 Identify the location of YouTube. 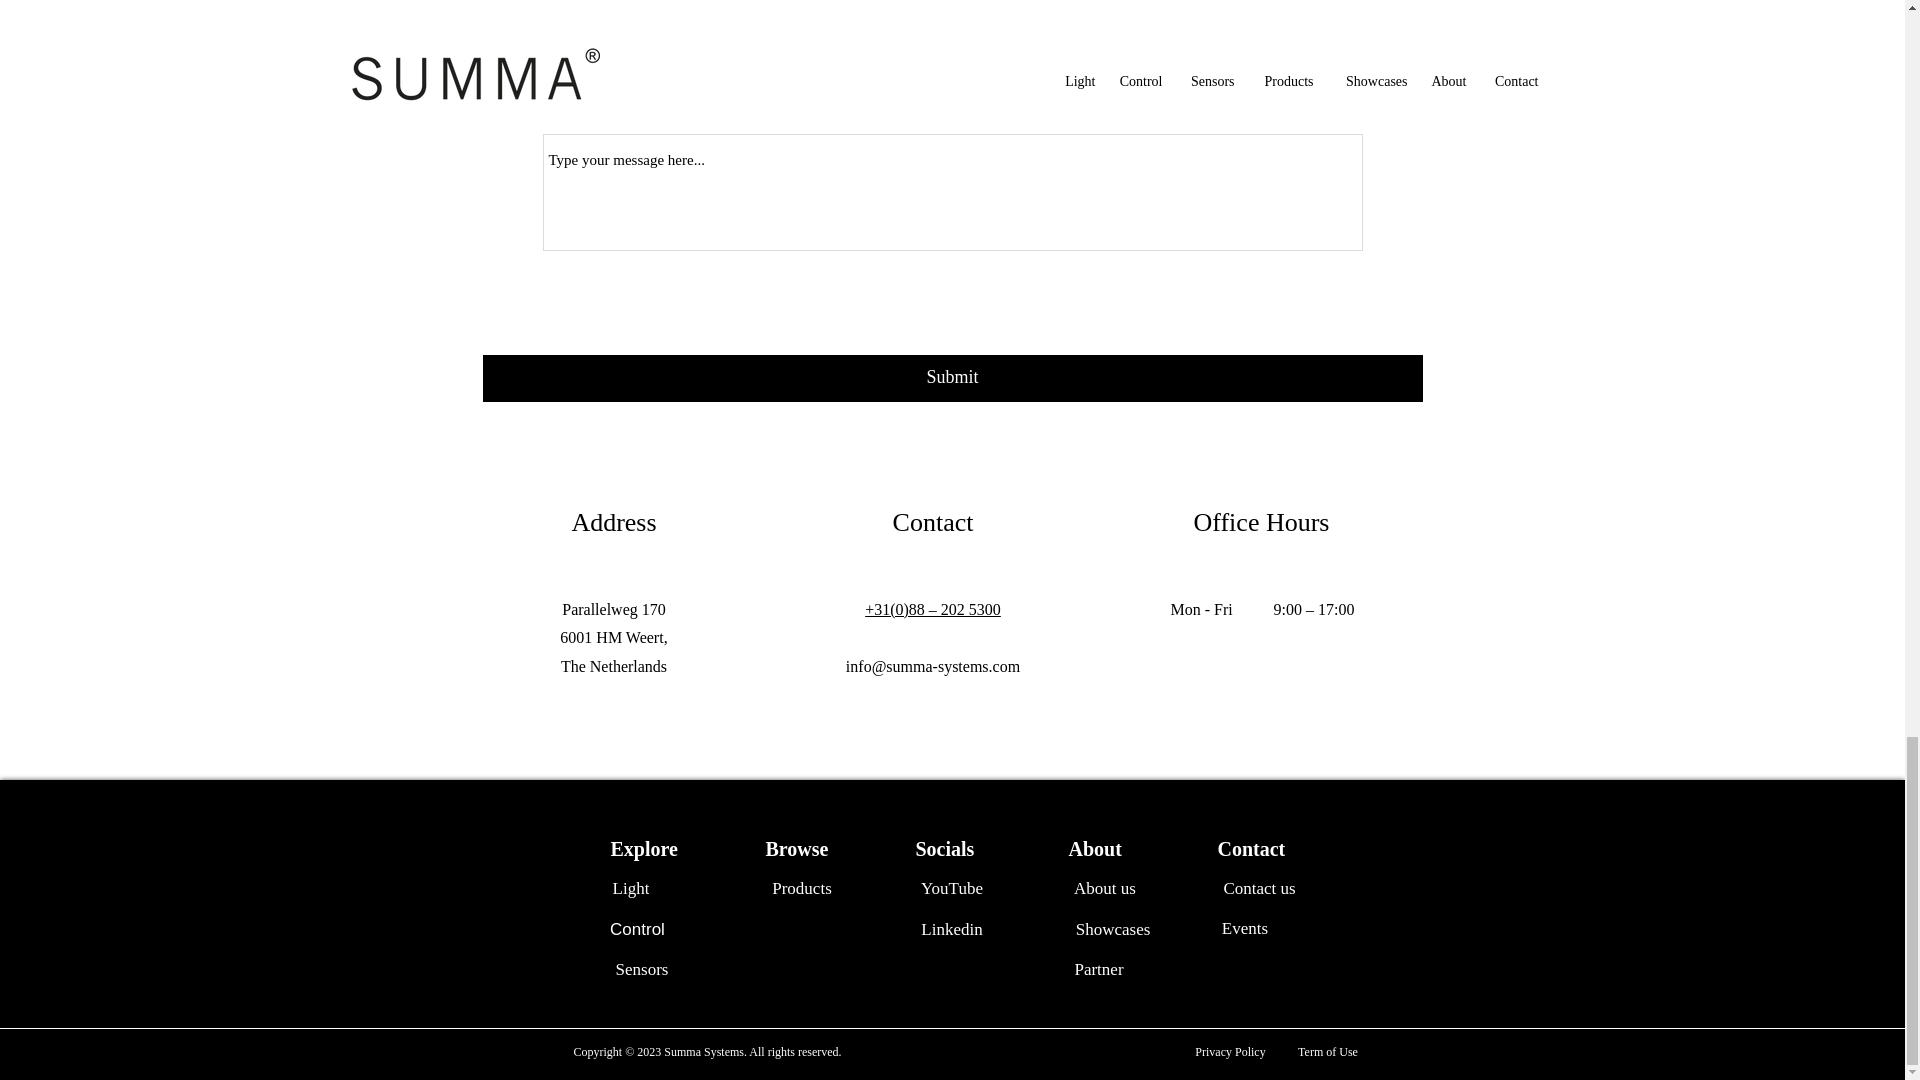
(952, 889).